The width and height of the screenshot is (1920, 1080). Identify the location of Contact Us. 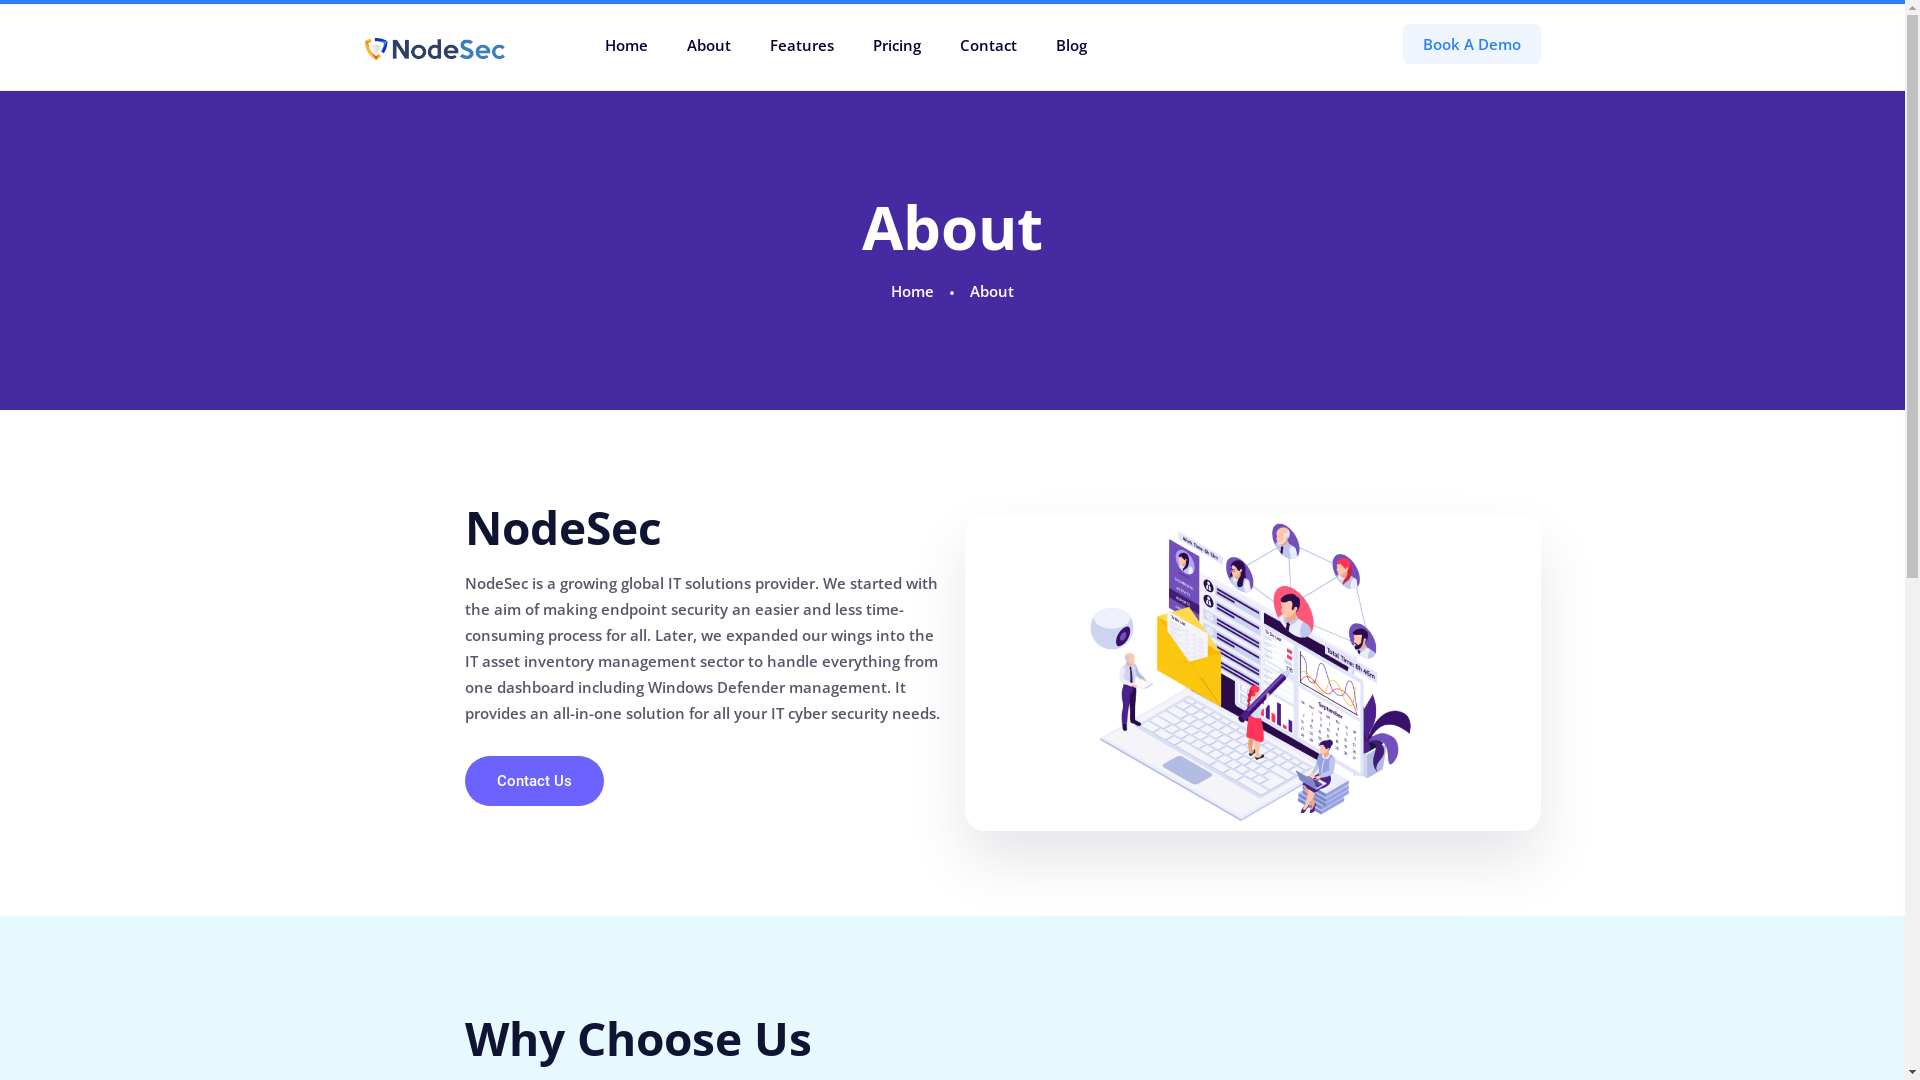
(534, 781).